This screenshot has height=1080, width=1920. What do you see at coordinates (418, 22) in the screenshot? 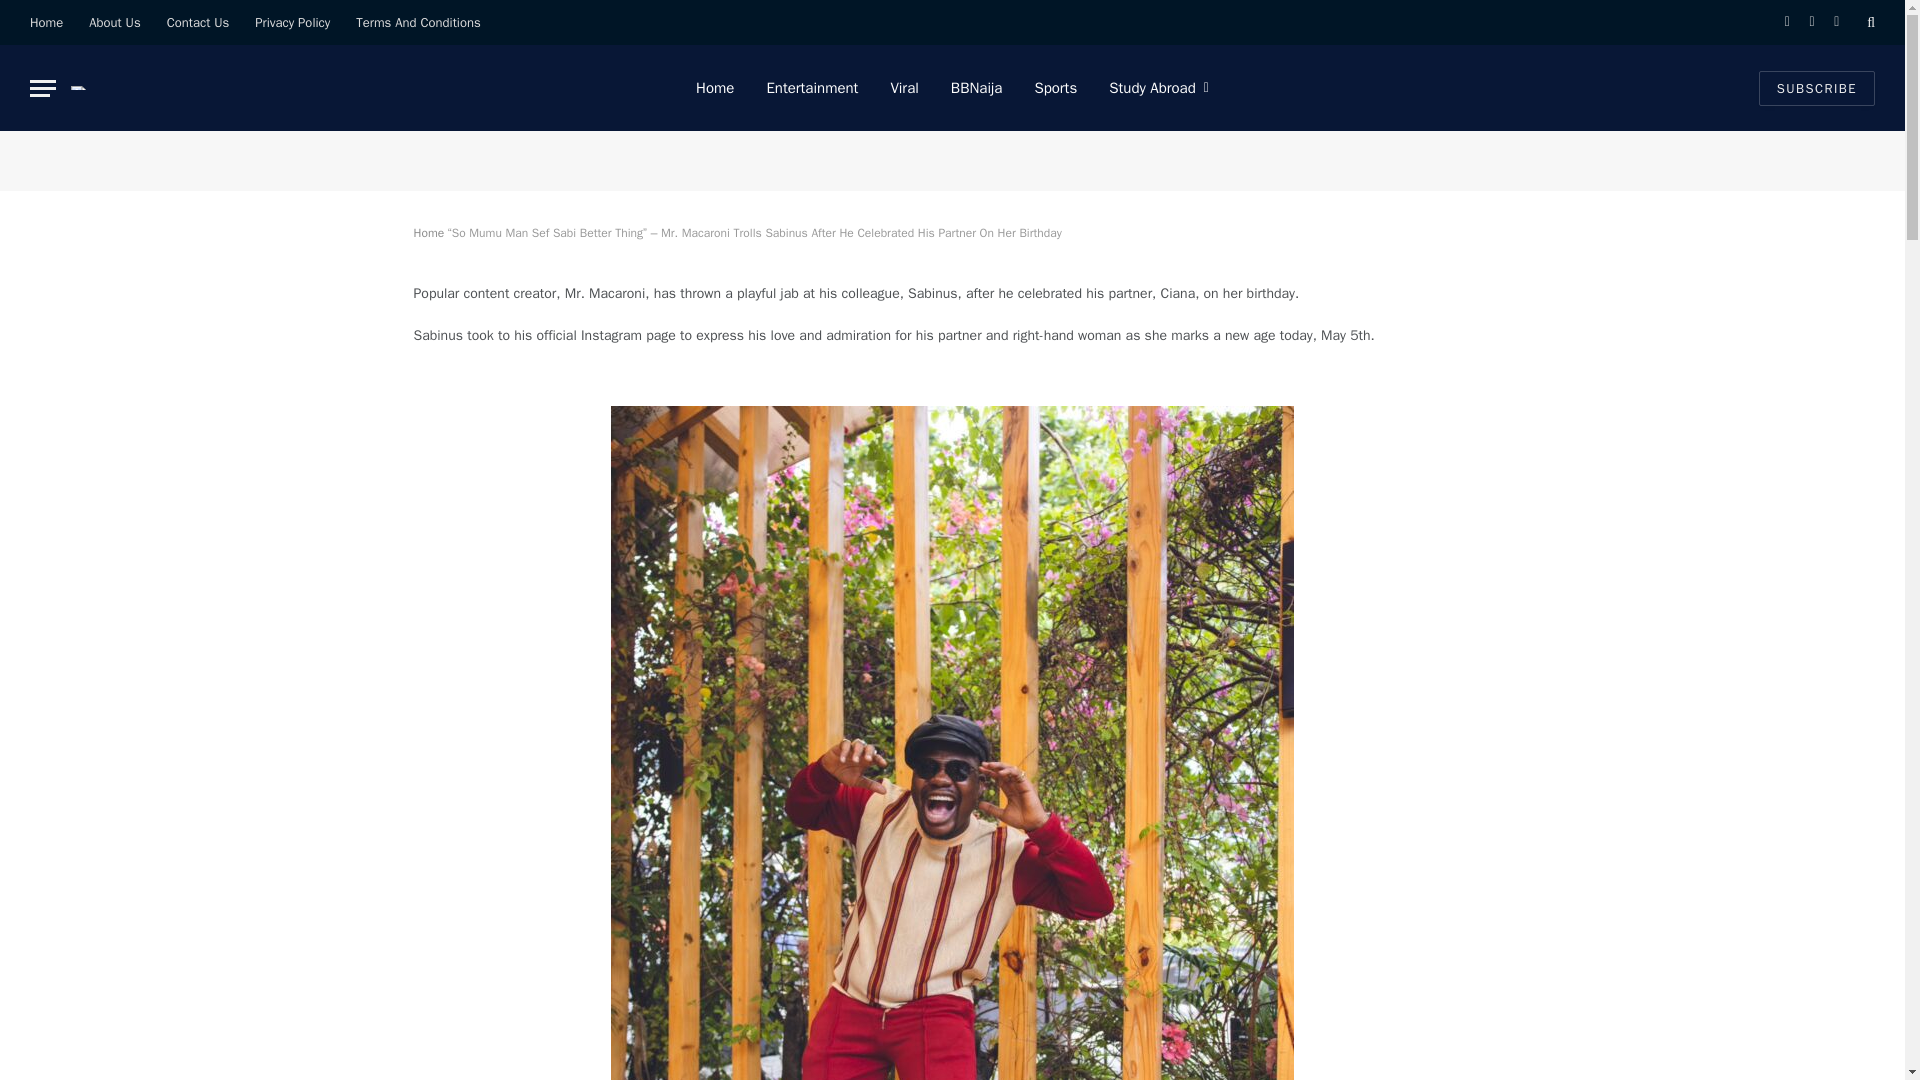
I see `Terms And Conditions` at bounding box center [418, 22].